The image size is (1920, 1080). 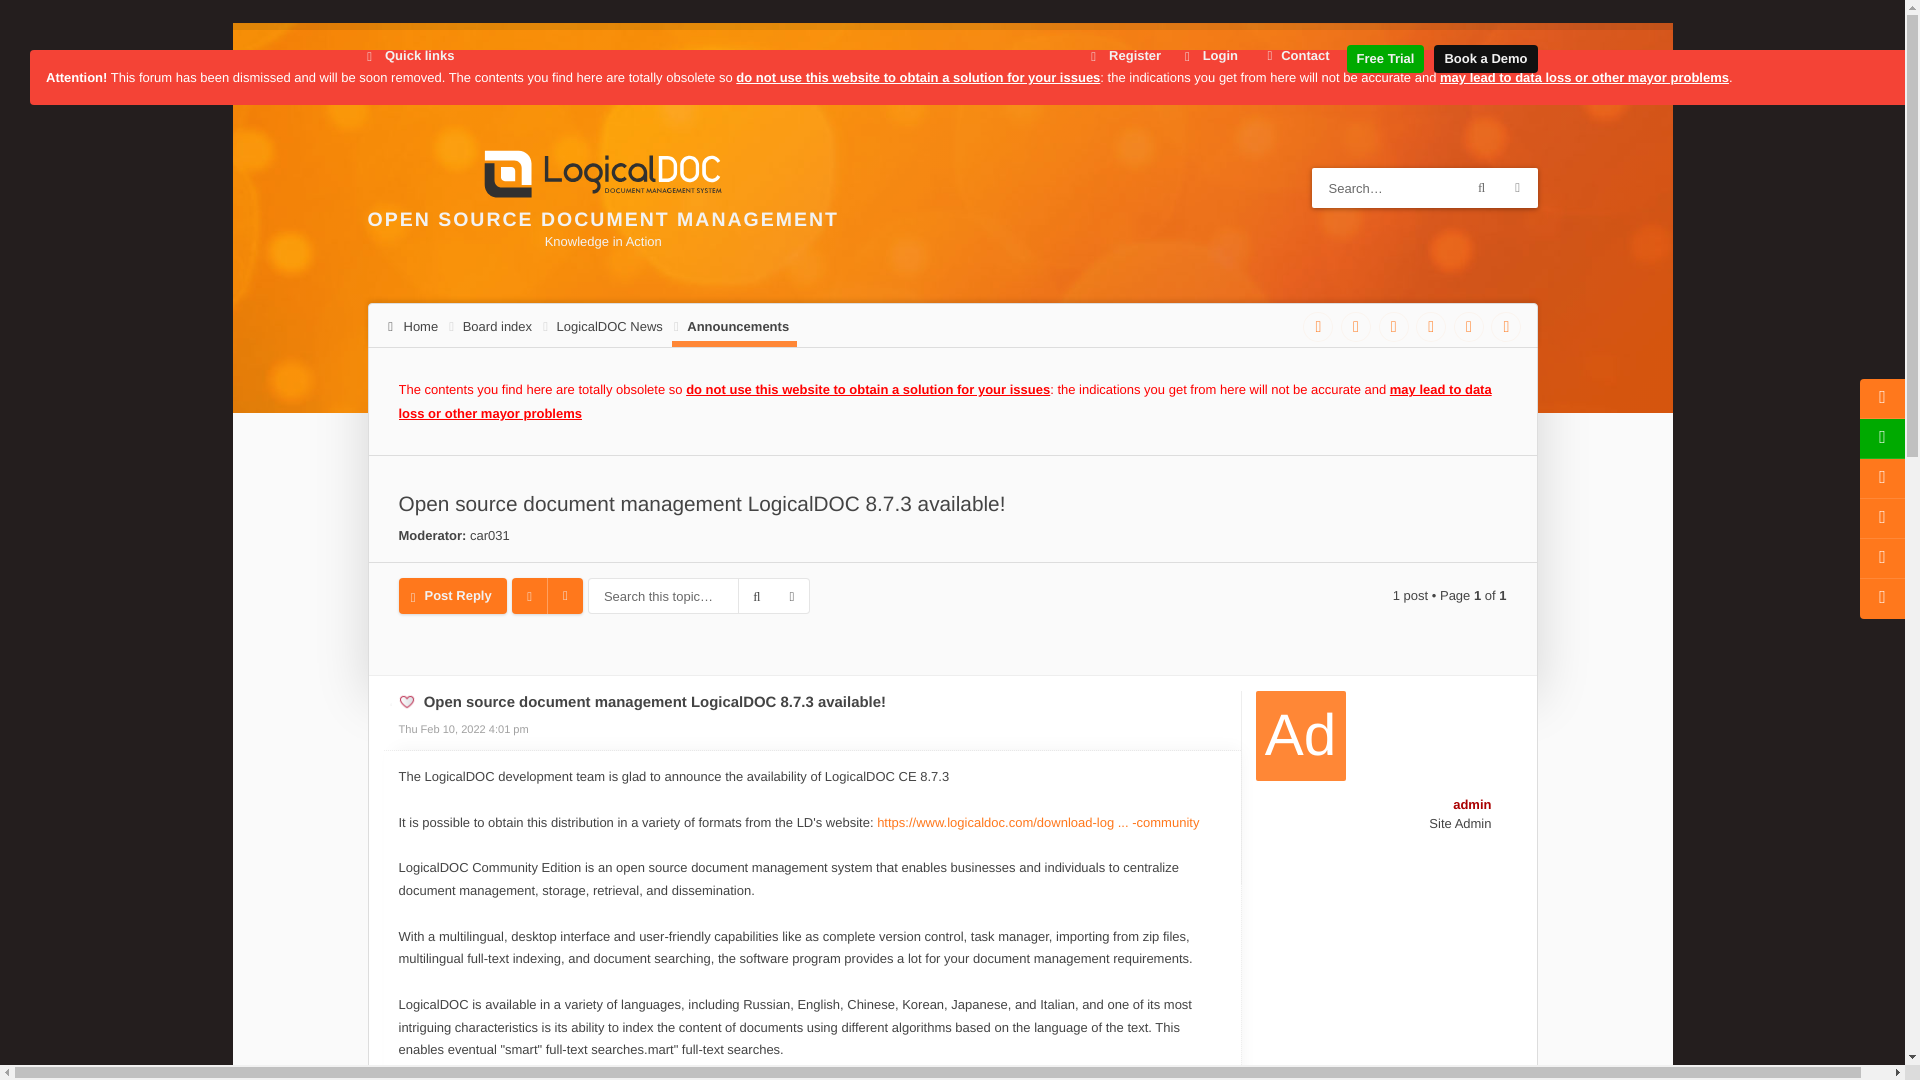 What do you see at coordinates (1126, 56) in the screenshot?
I see `Register` at bounding box center [1126, 56].